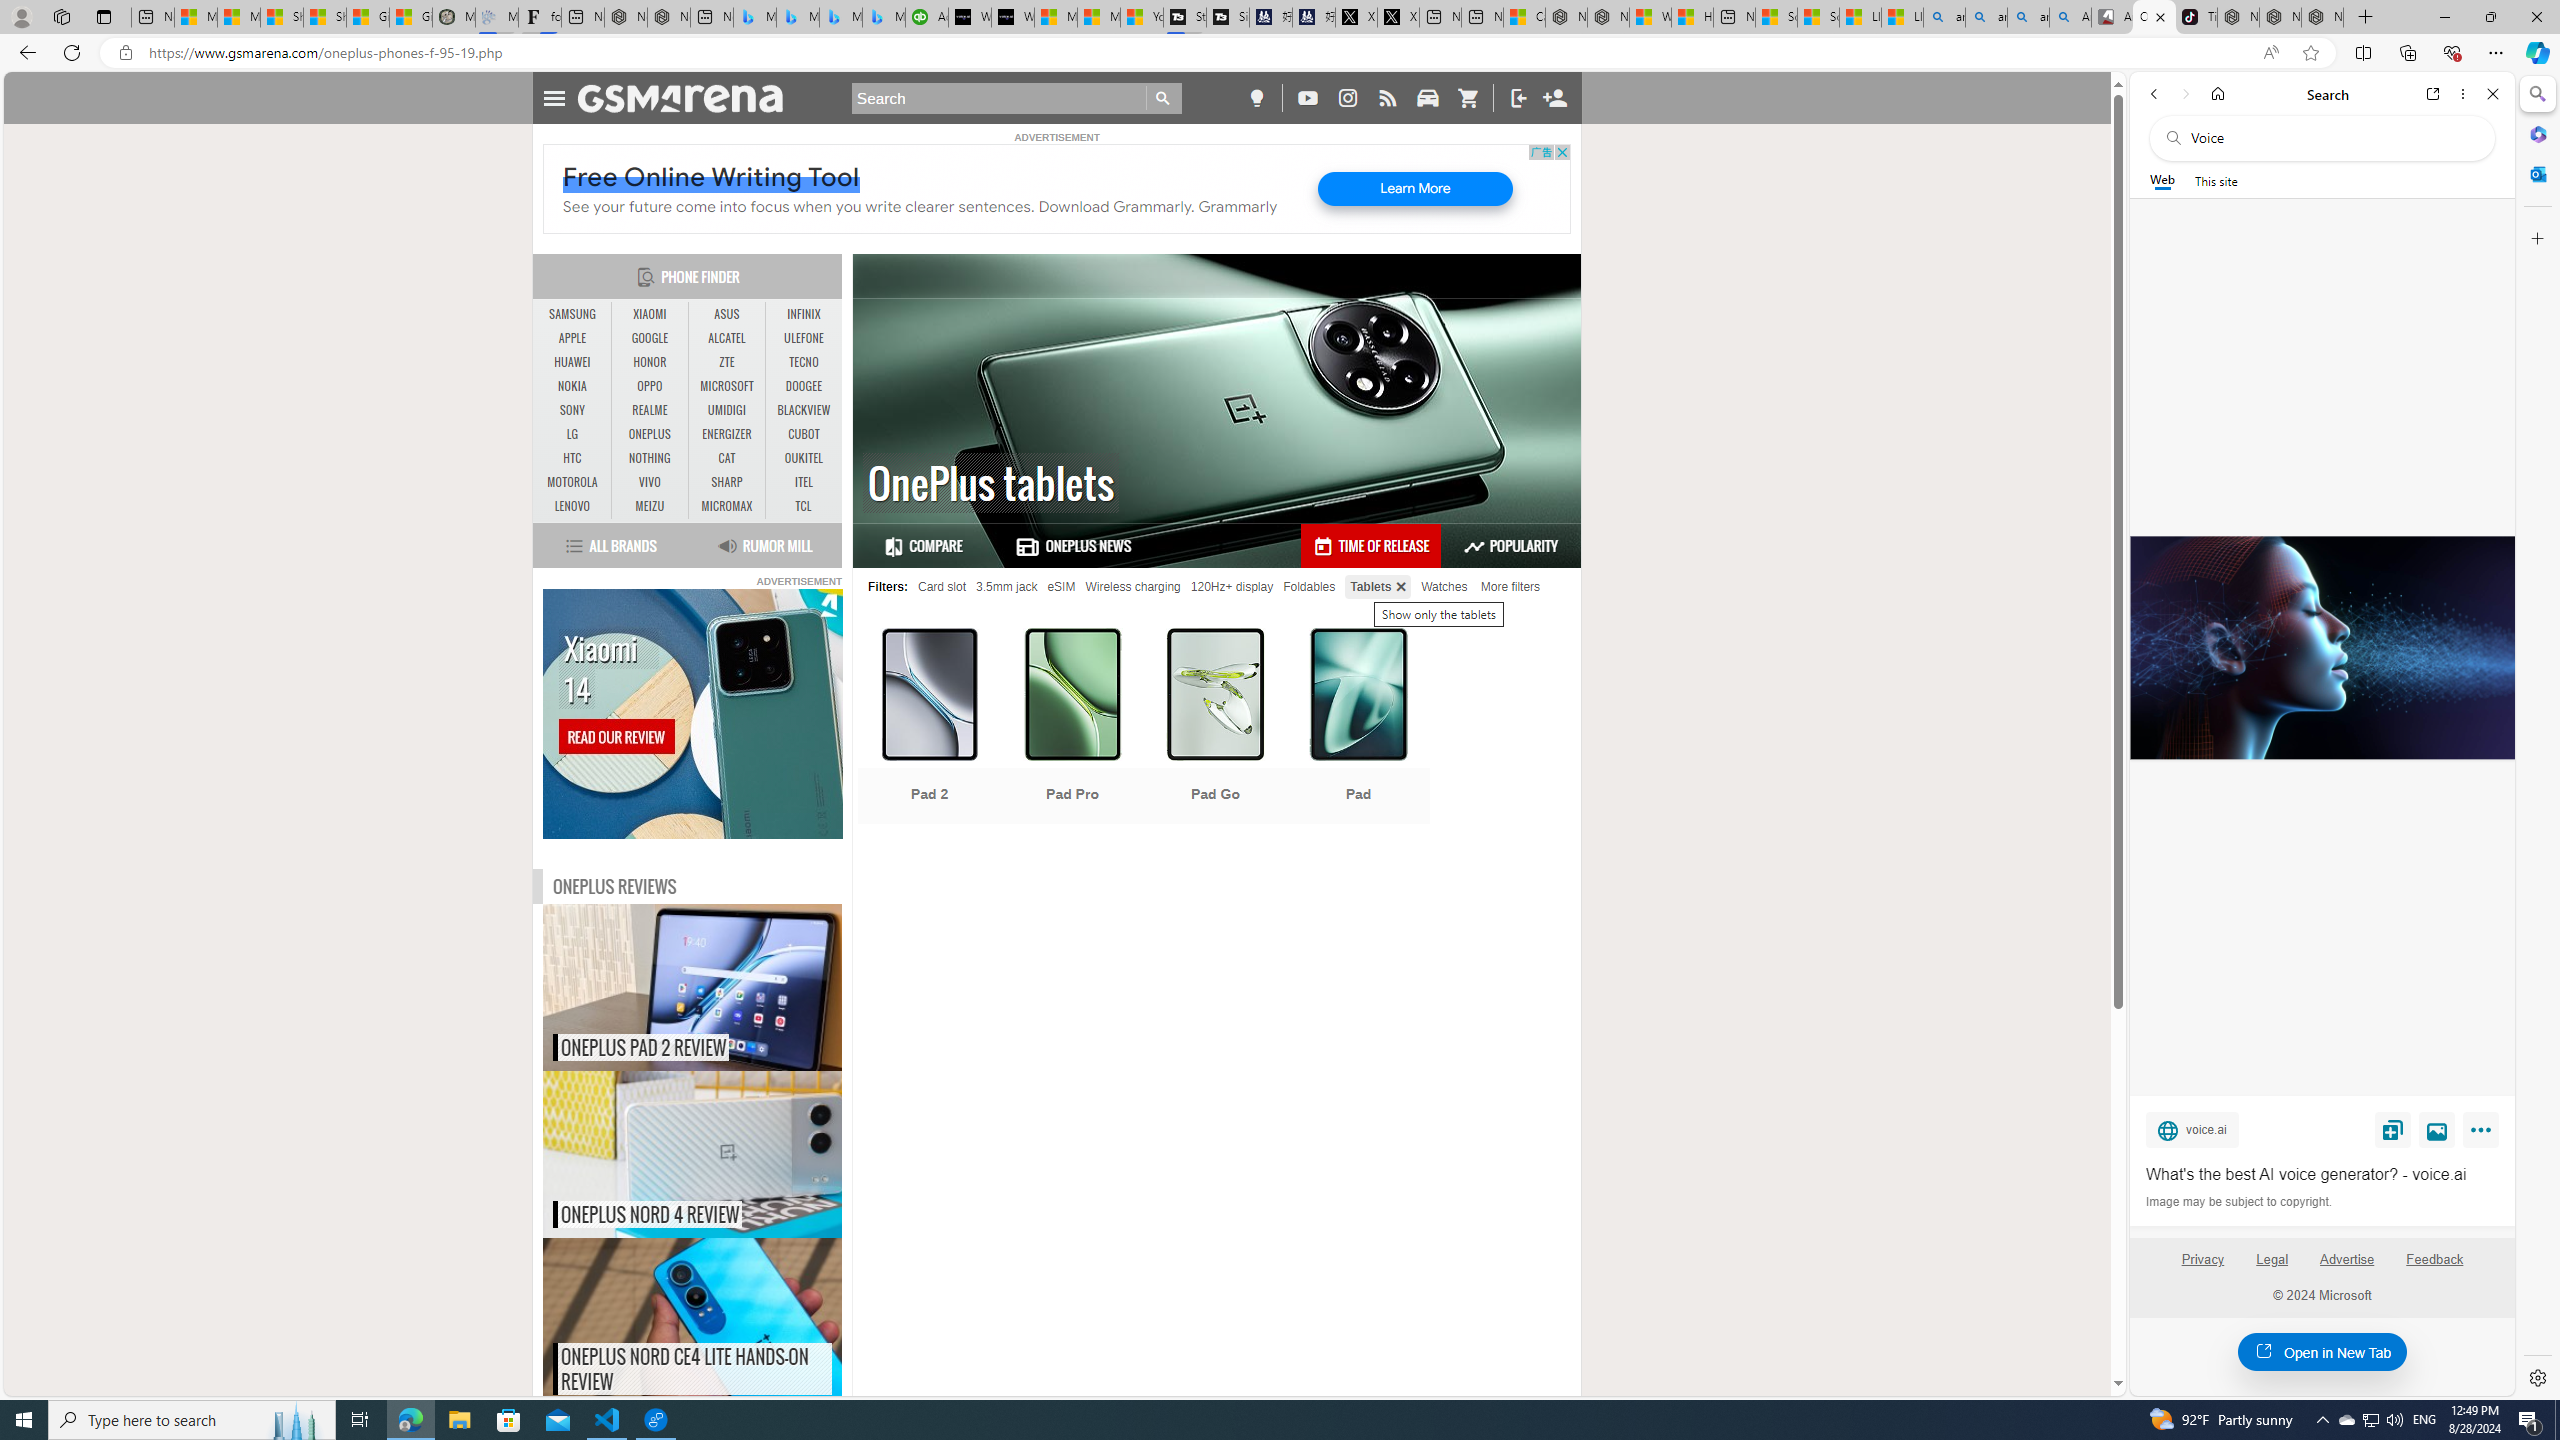 This screenshot has height=1440, width=2560. Describe the element at coordinates (2192, 1129) in the screenshot. I see `voice.ai` at that location.